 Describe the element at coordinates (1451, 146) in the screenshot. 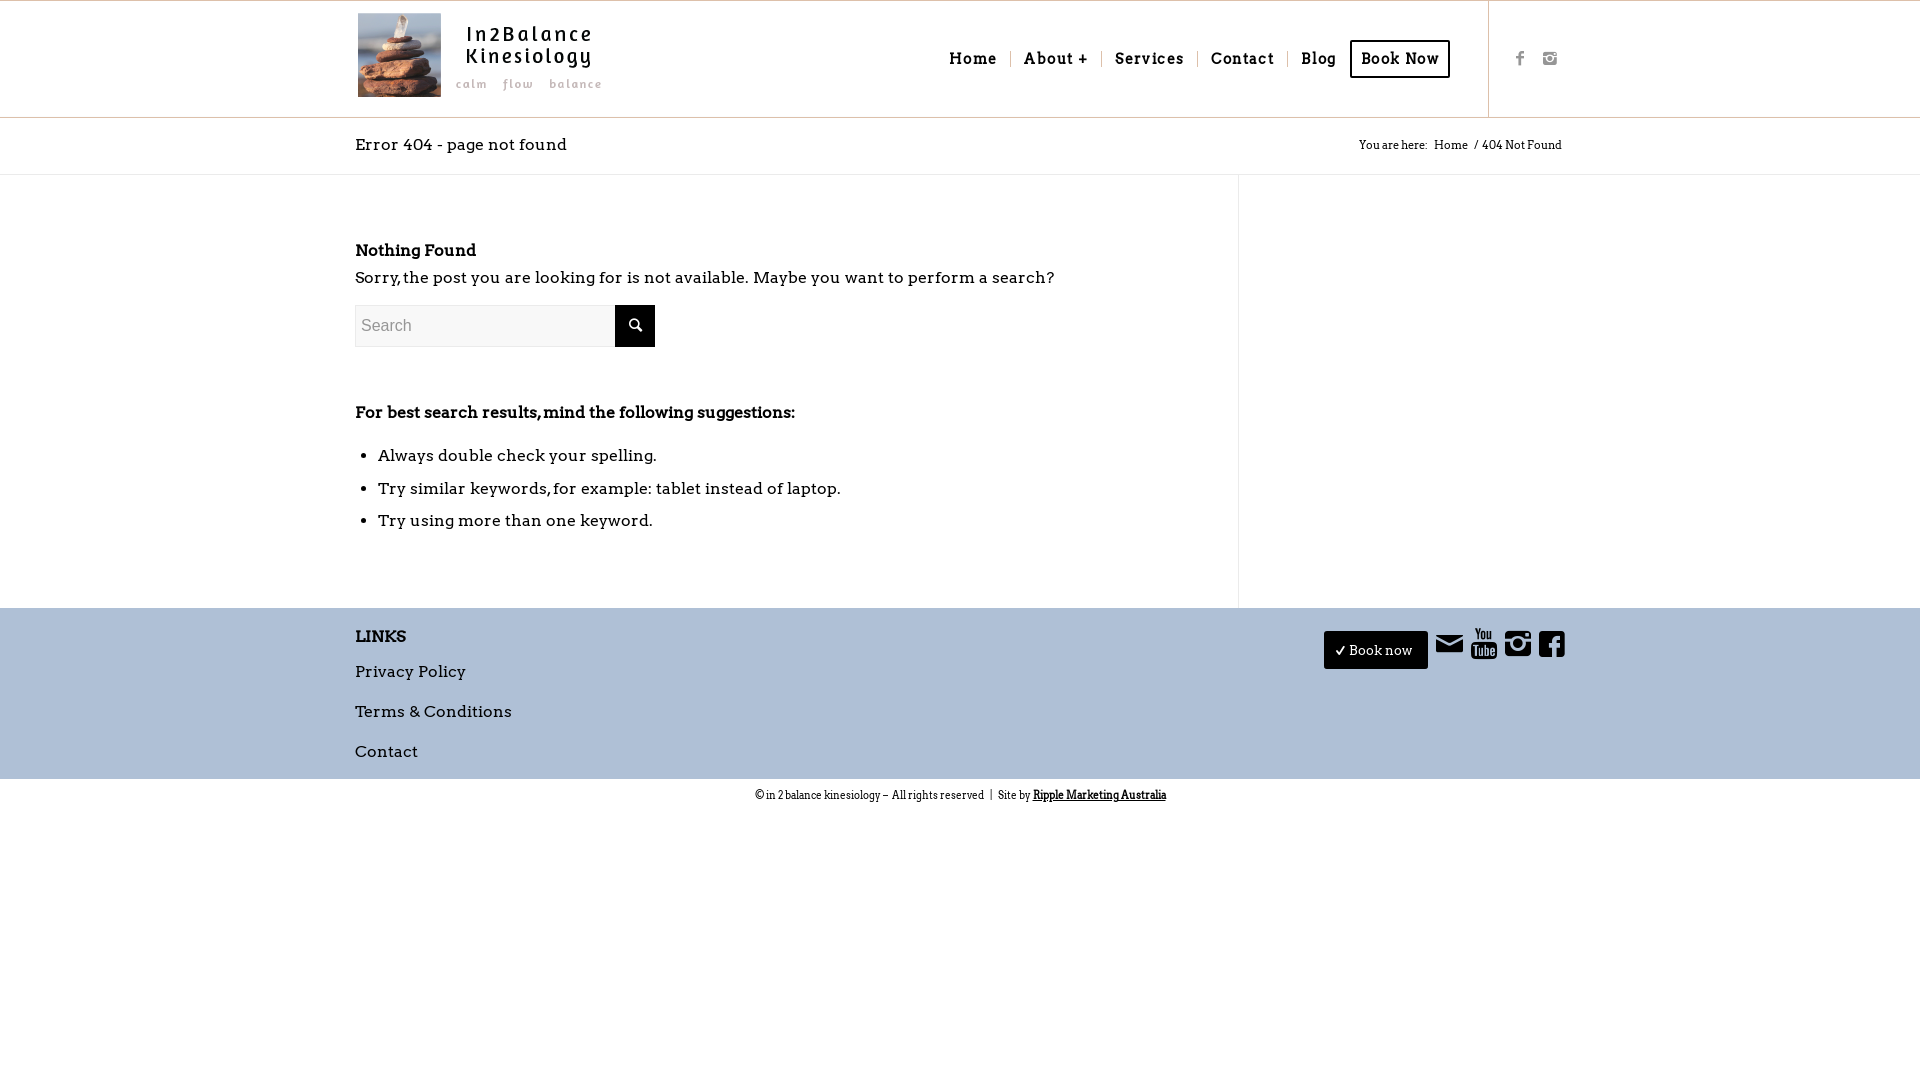

I see `Home` at that location.